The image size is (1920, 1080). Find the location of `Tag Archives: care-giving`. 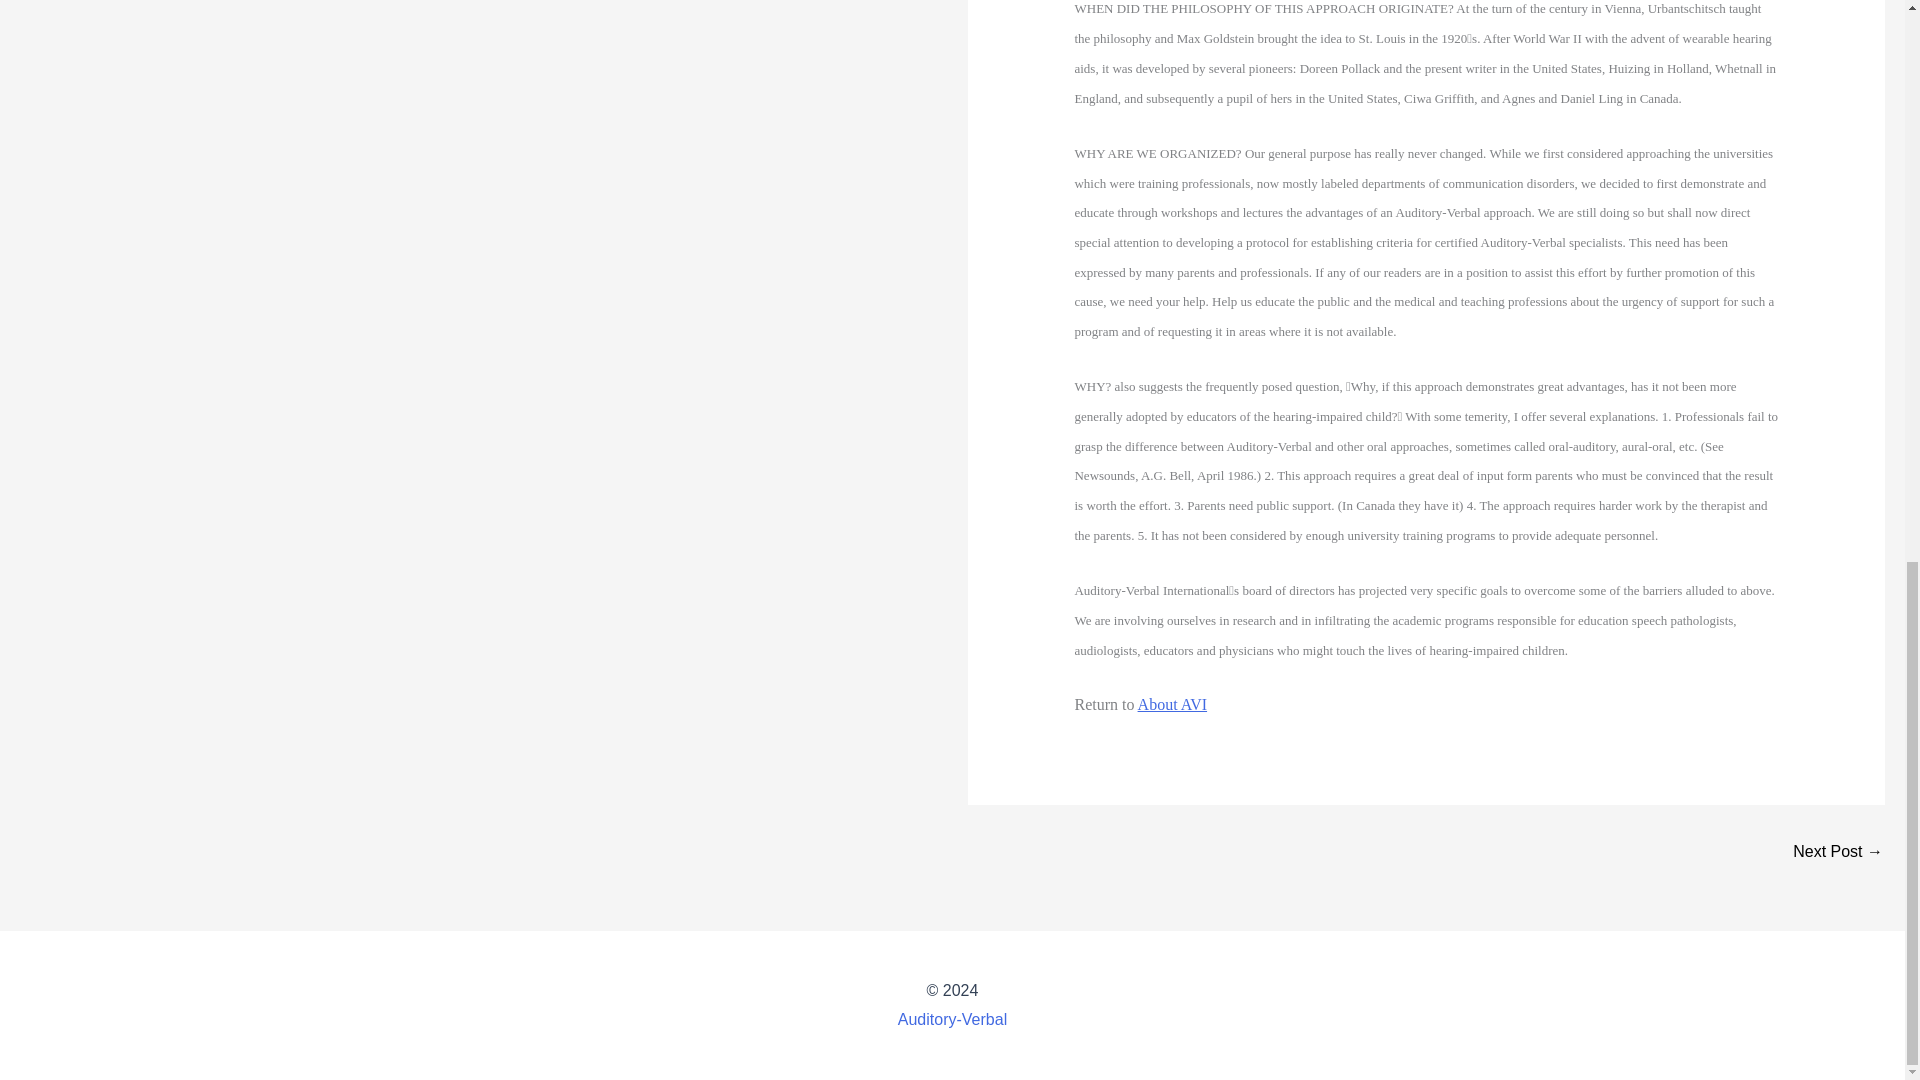

Tag Archives: care-giving is located at coordinates (1838, 851).